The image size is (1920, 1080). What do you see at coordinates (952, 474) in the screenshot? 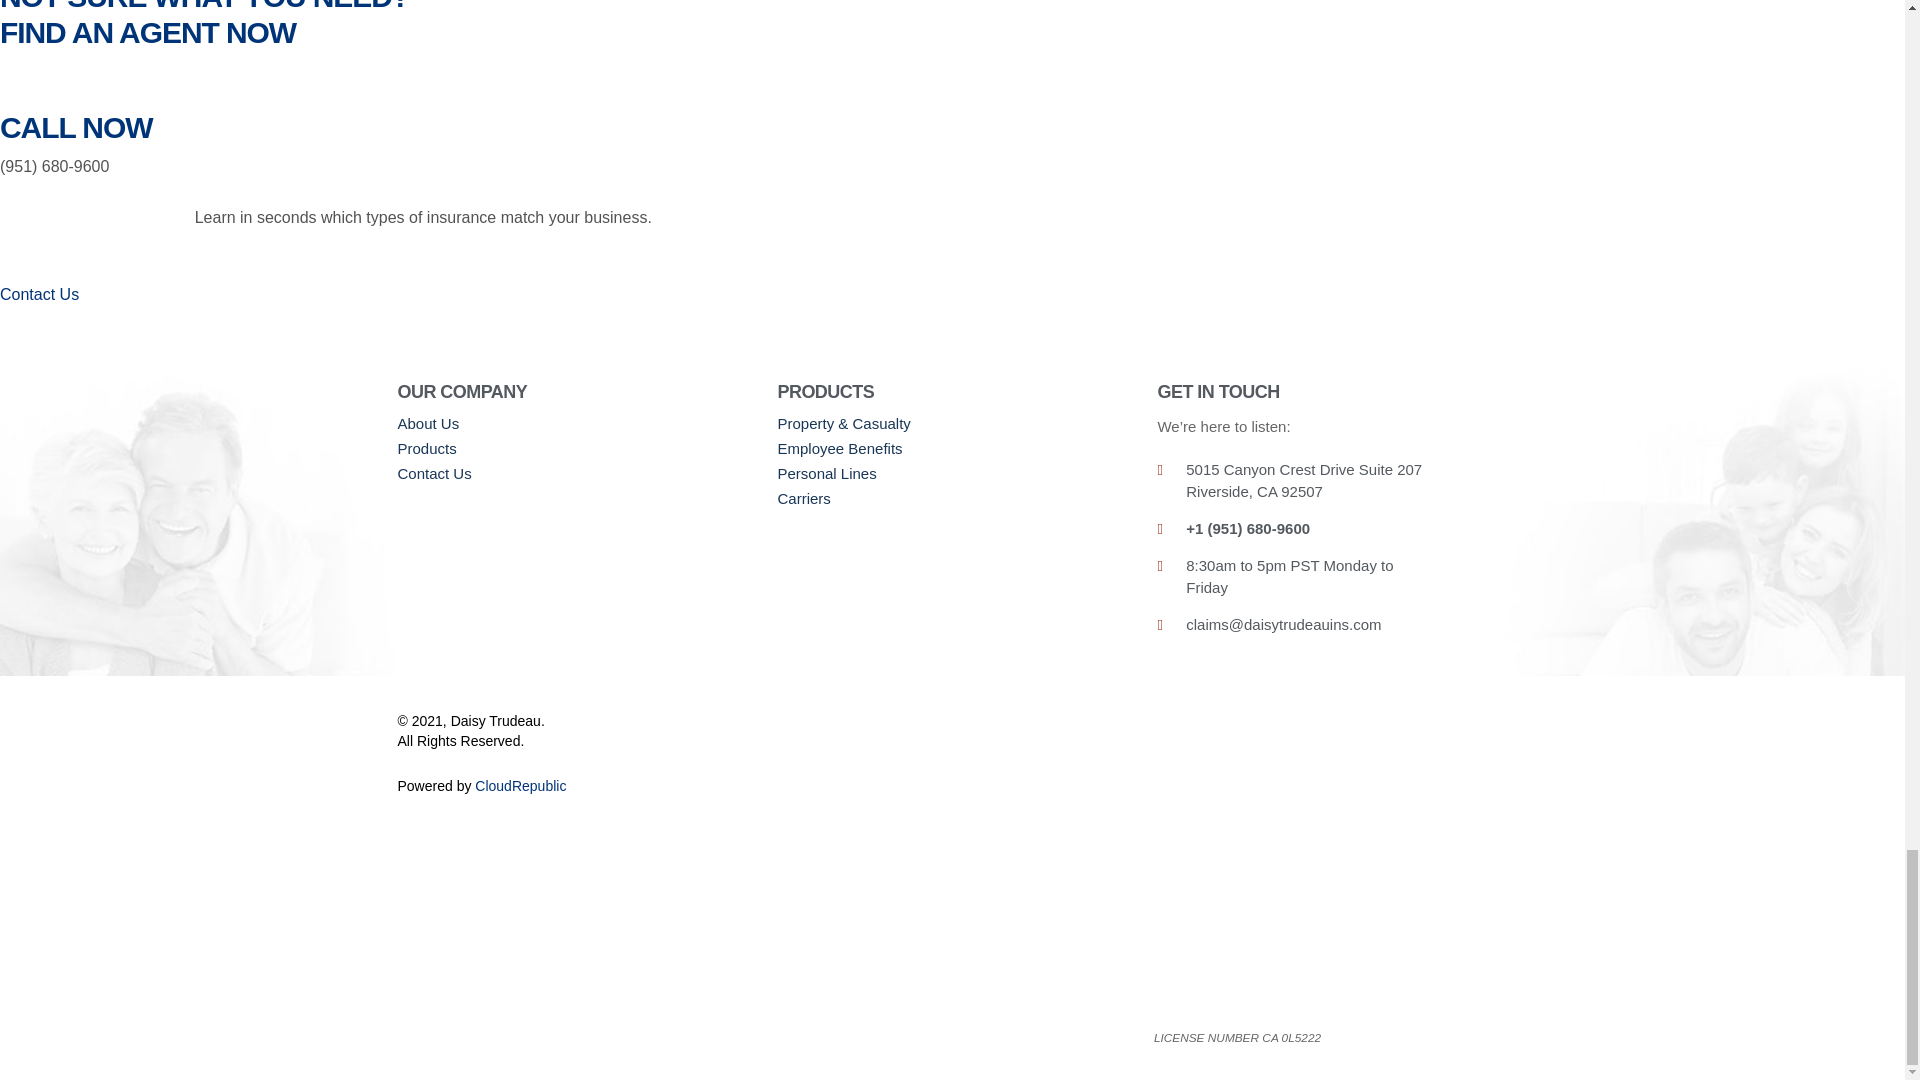
I see `Personal Lines` at bounding box center [952, 474].